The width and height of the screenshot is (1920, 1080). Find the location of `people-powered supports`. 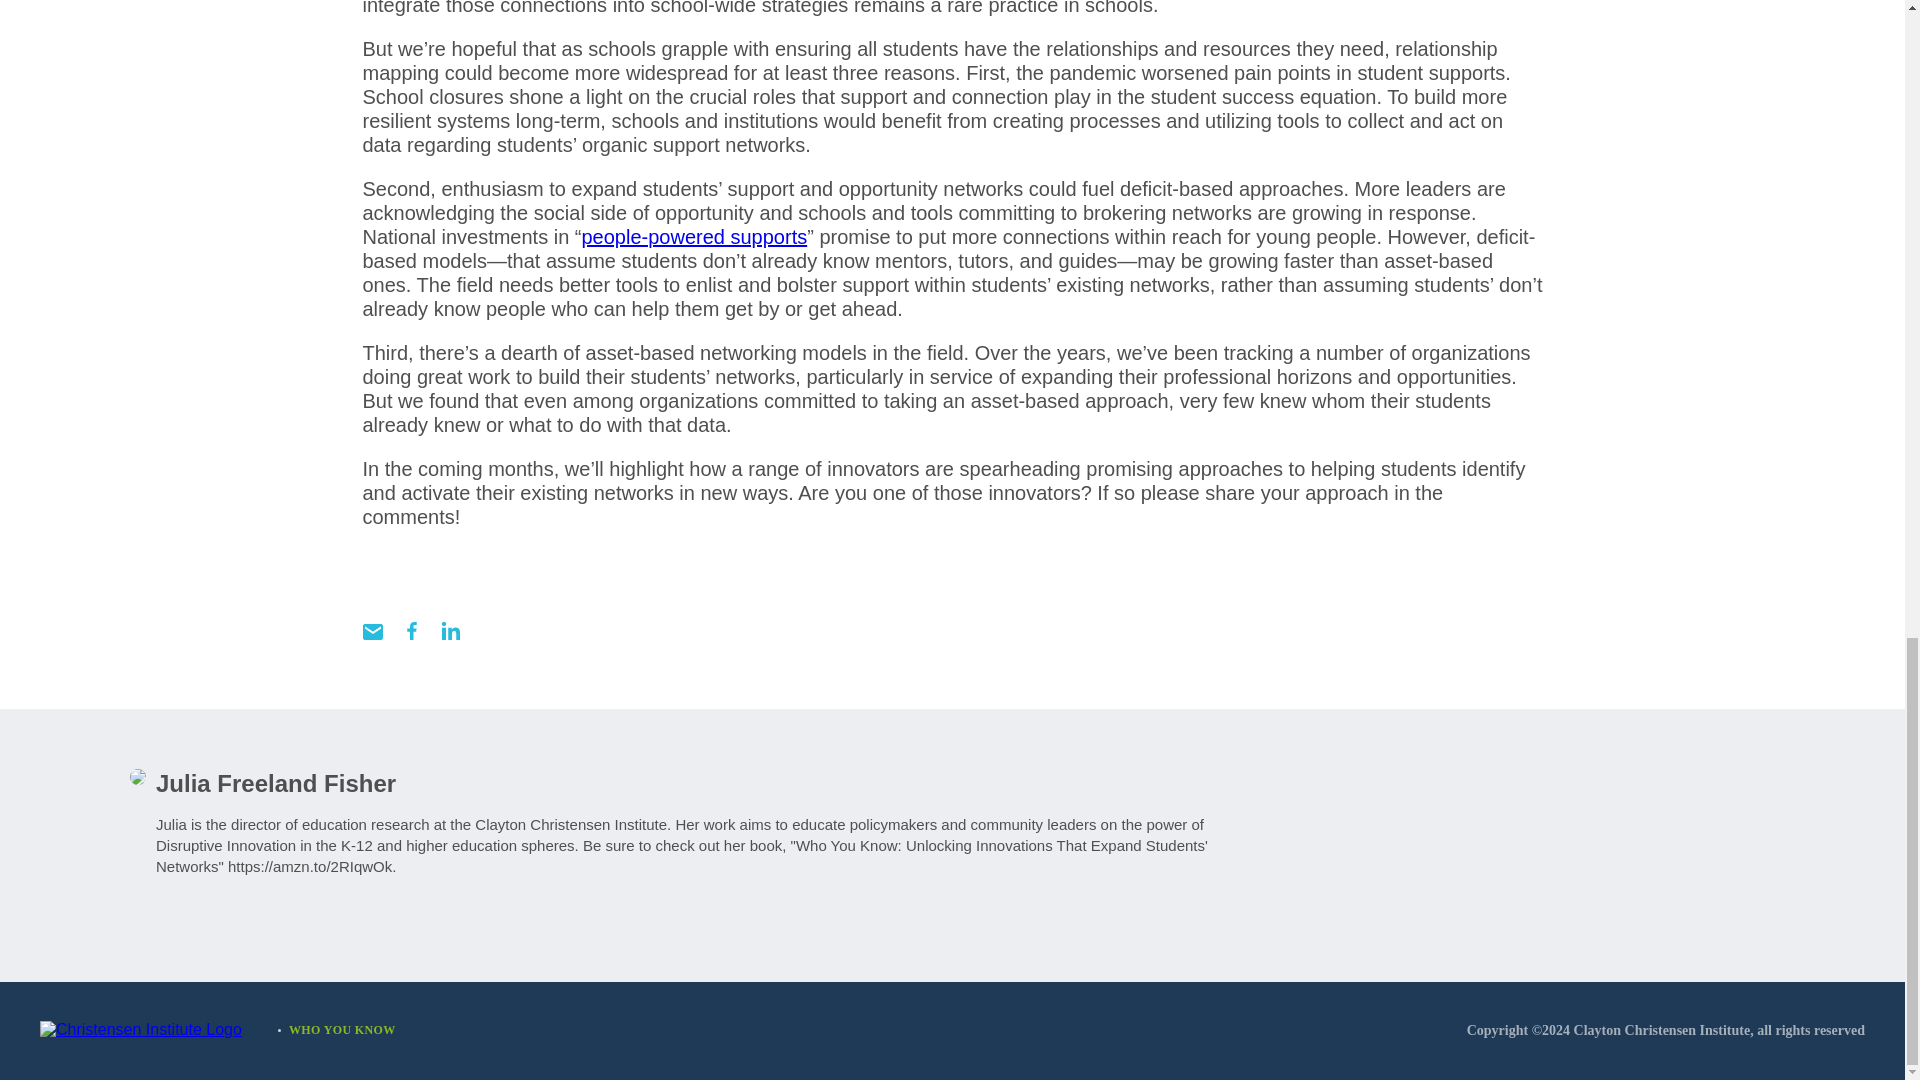

people-powered supports is located at coordinates (694, 236).